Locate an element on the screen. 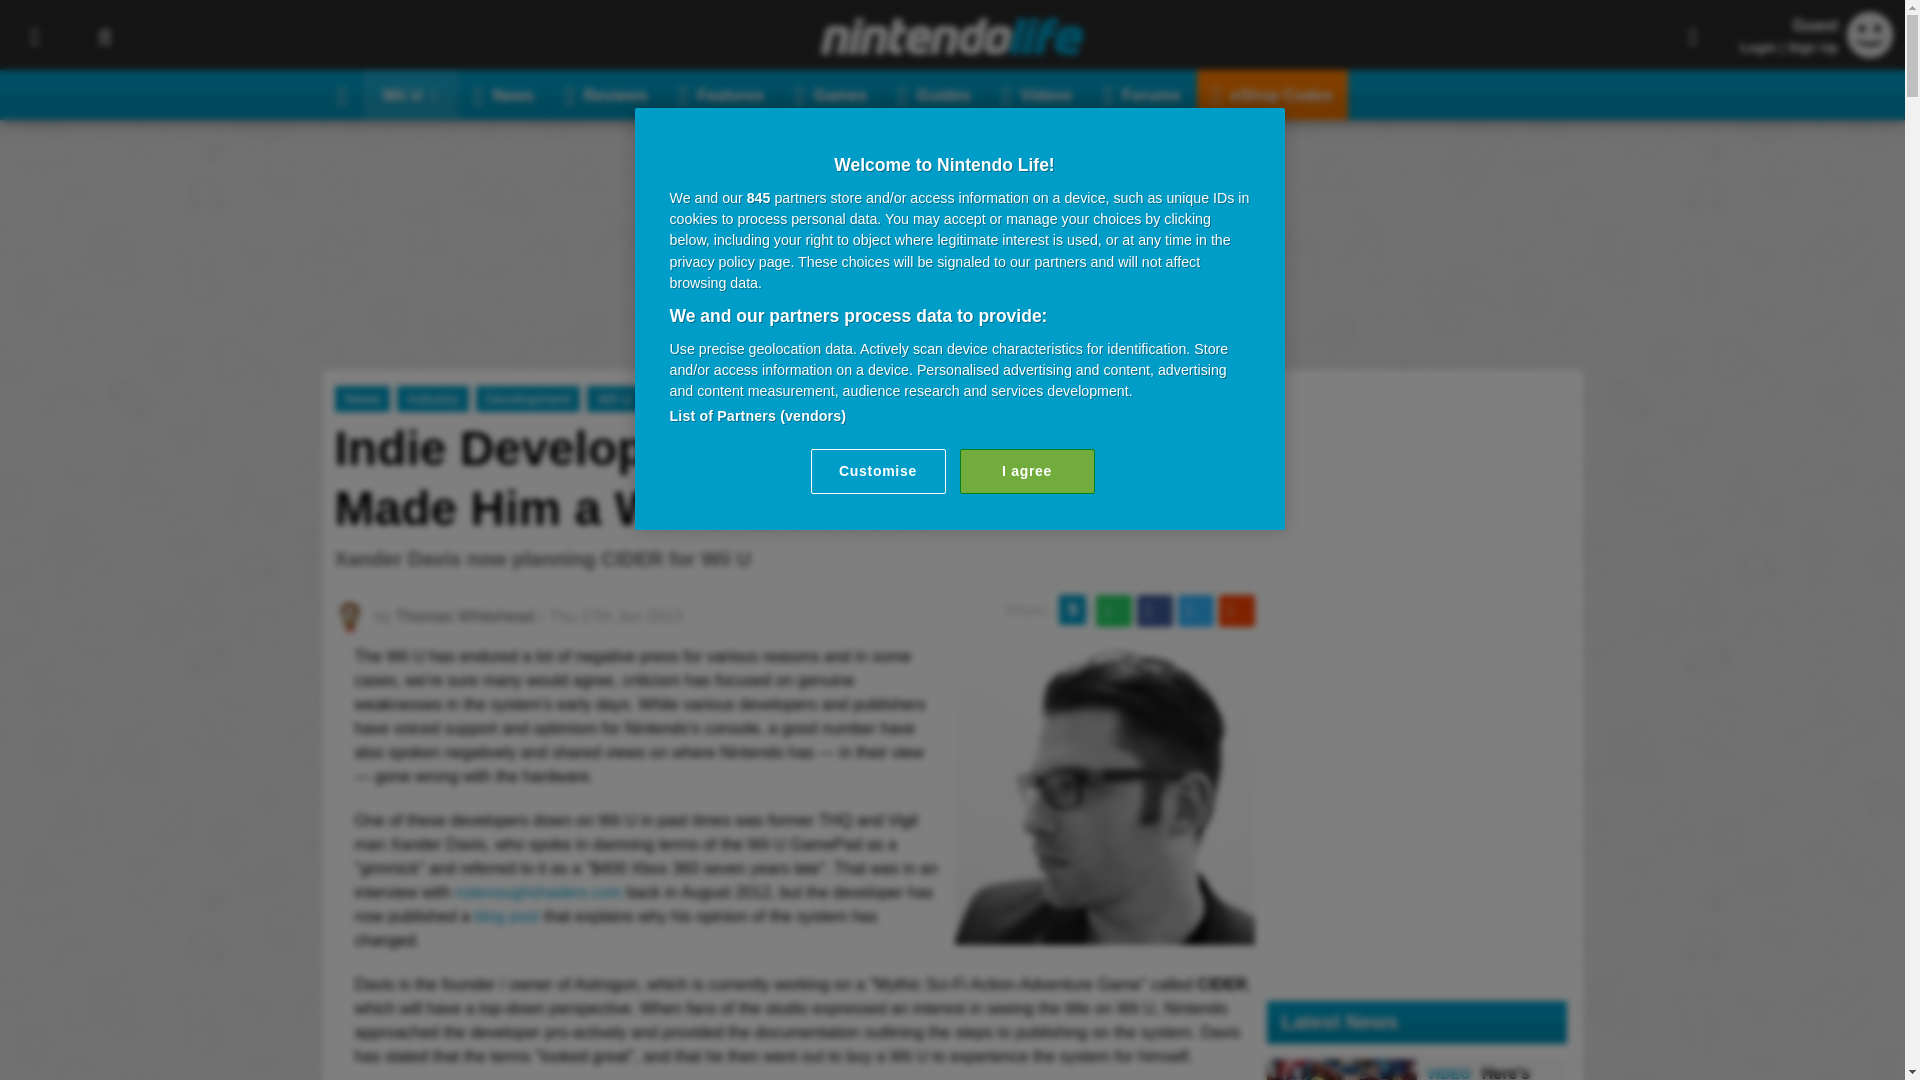 This screenshot has height=1080, width=1920. eShop Codes is located at coordinates (1272, 94).